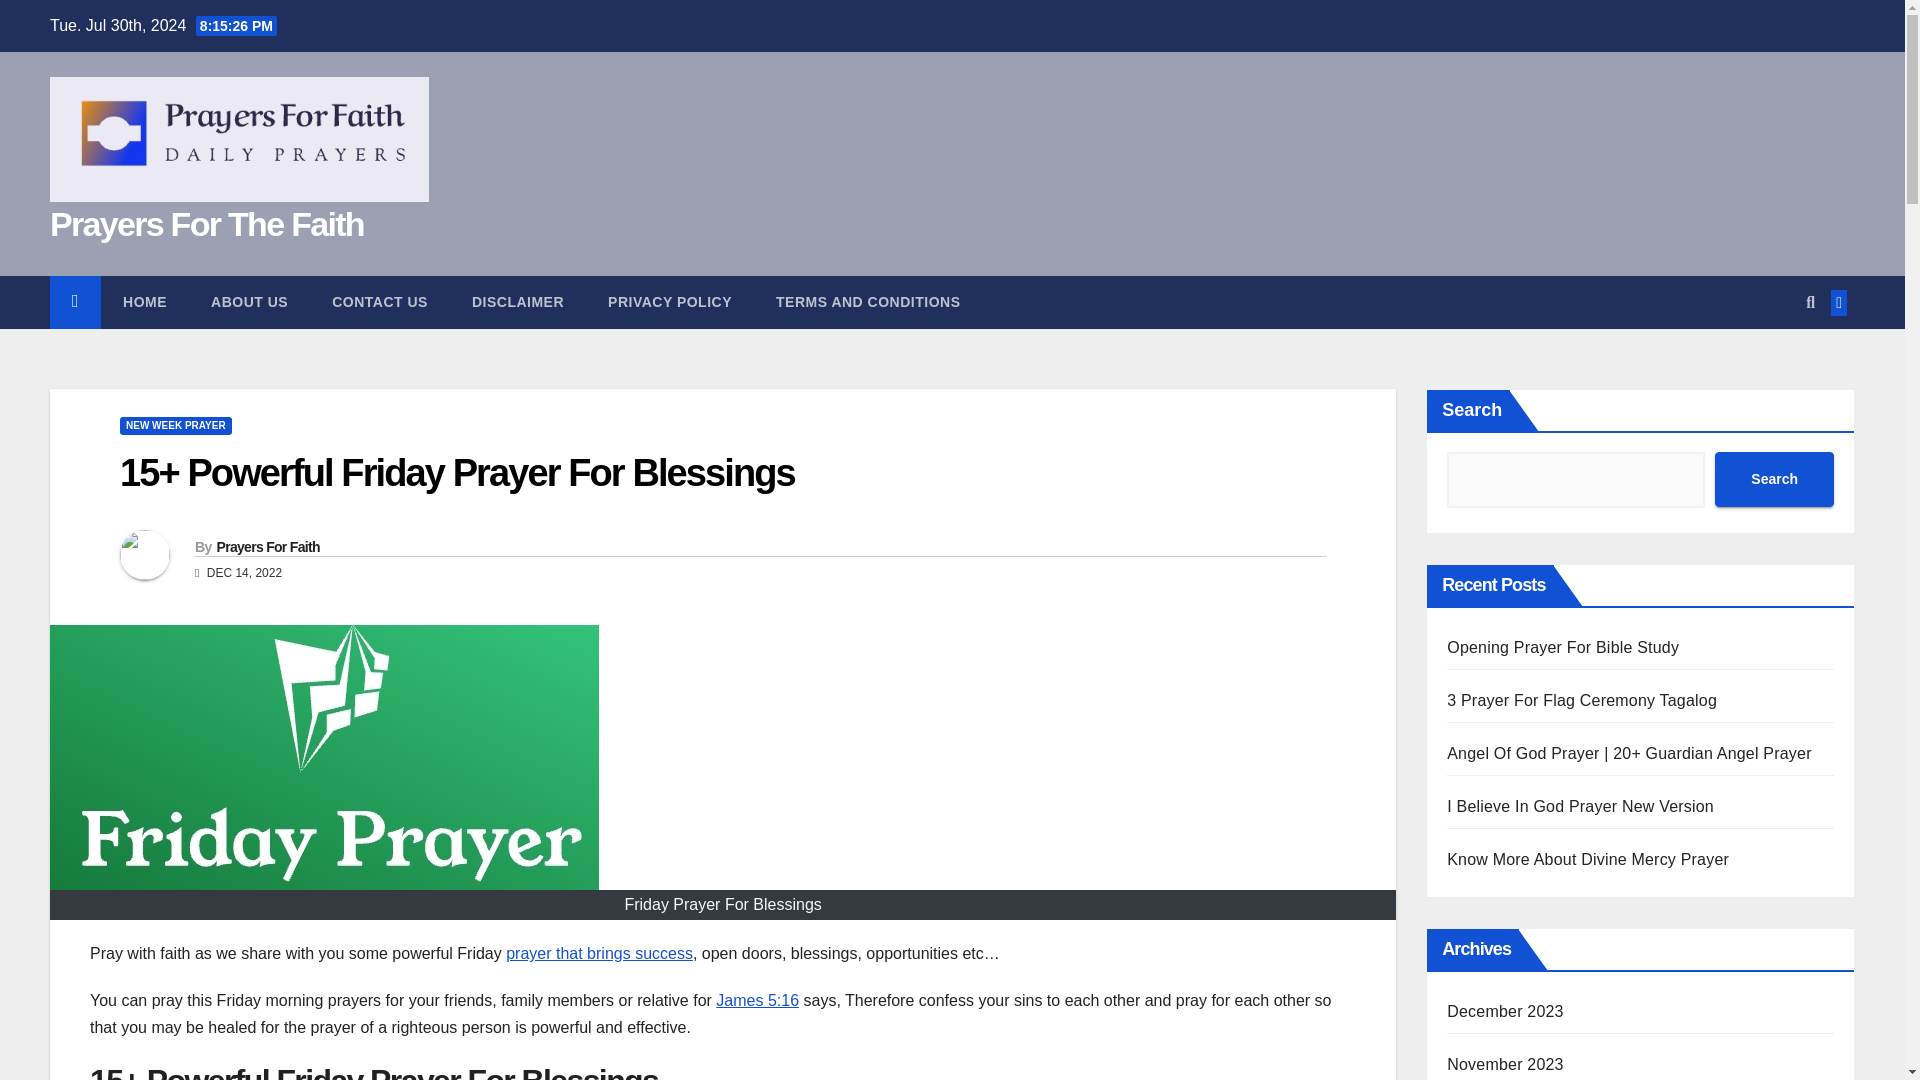 Image resolution: width=1920 pixels, height=1080 pixels. What do you see at coordinates (600, 954) in the screenshot?
I see `prayer that brings success` at bounding box center [600, 954].